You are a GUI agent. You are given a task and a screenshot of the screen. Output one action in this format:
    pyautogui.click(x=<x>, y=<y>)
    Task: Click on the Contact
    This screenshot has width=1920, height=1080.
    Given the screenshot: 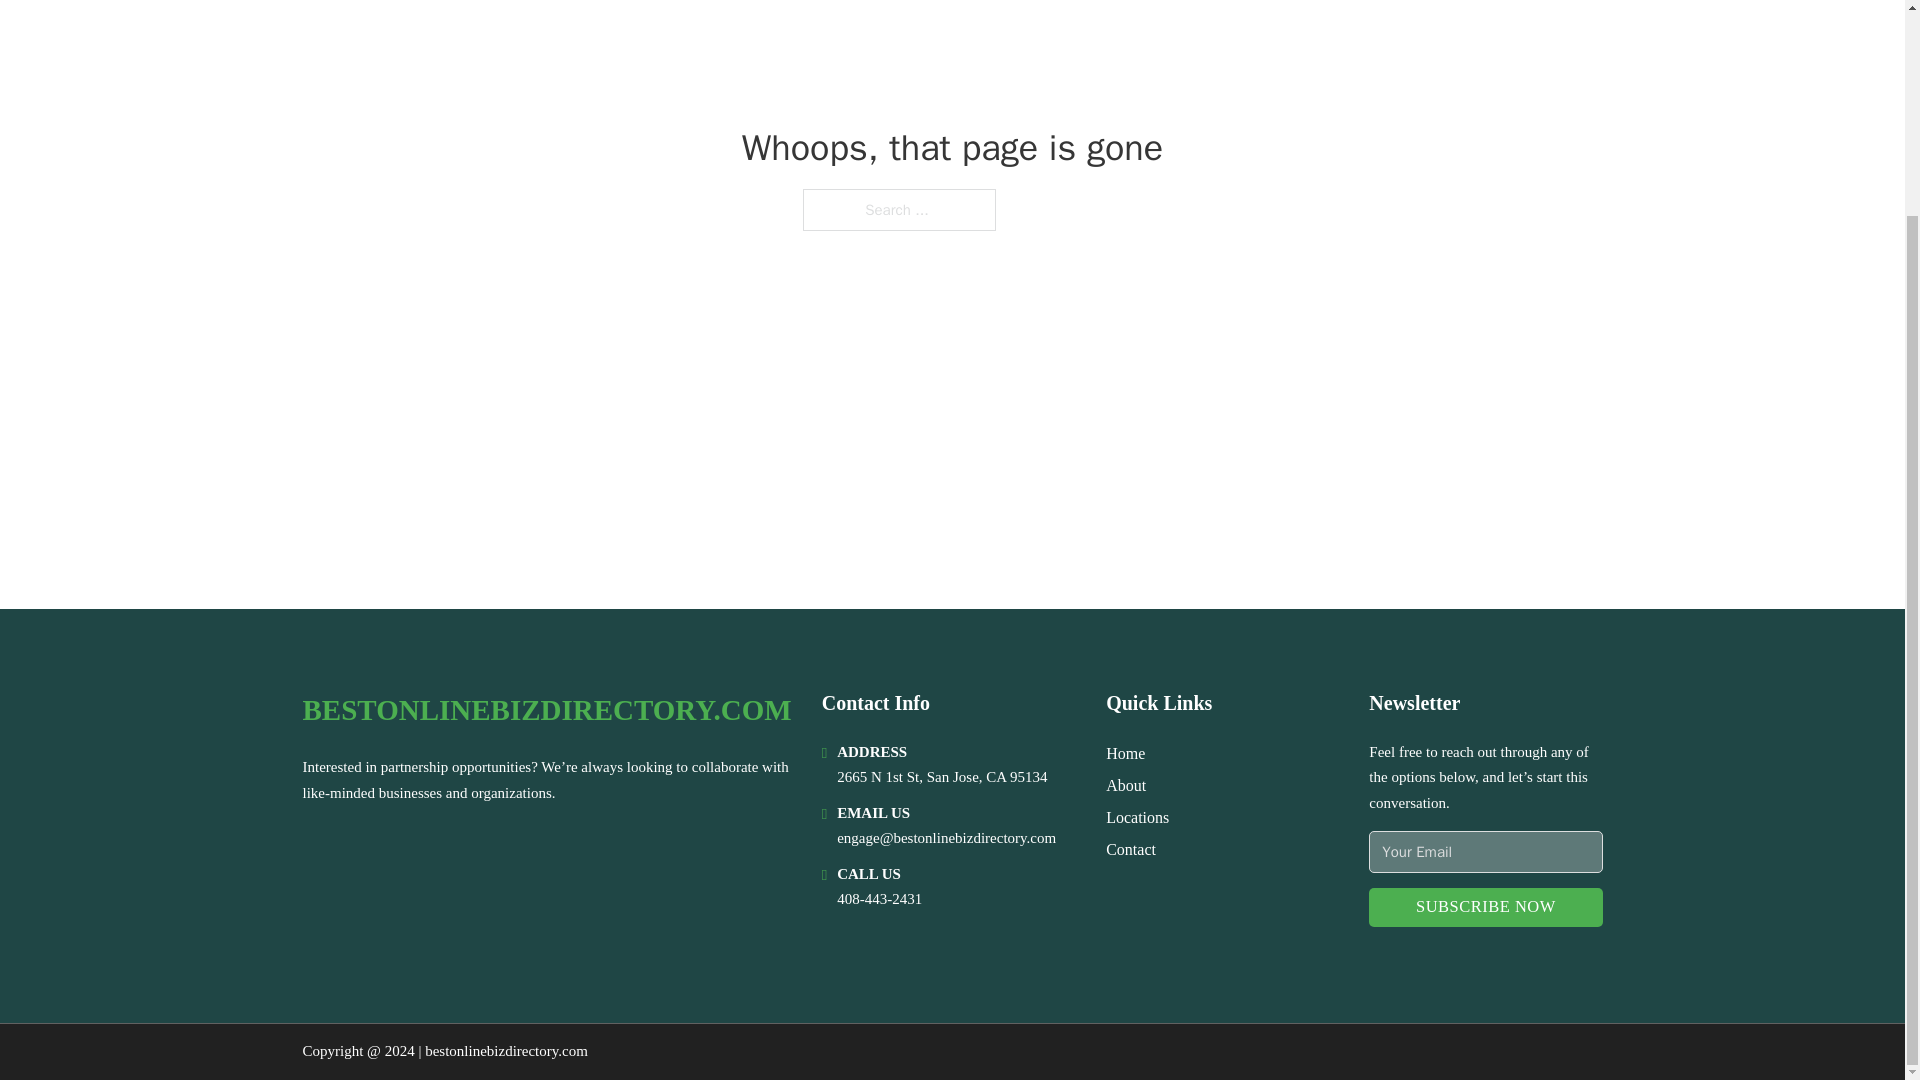 What is the action you would take?
    pyautogui.click(x=1130, y=848)
    